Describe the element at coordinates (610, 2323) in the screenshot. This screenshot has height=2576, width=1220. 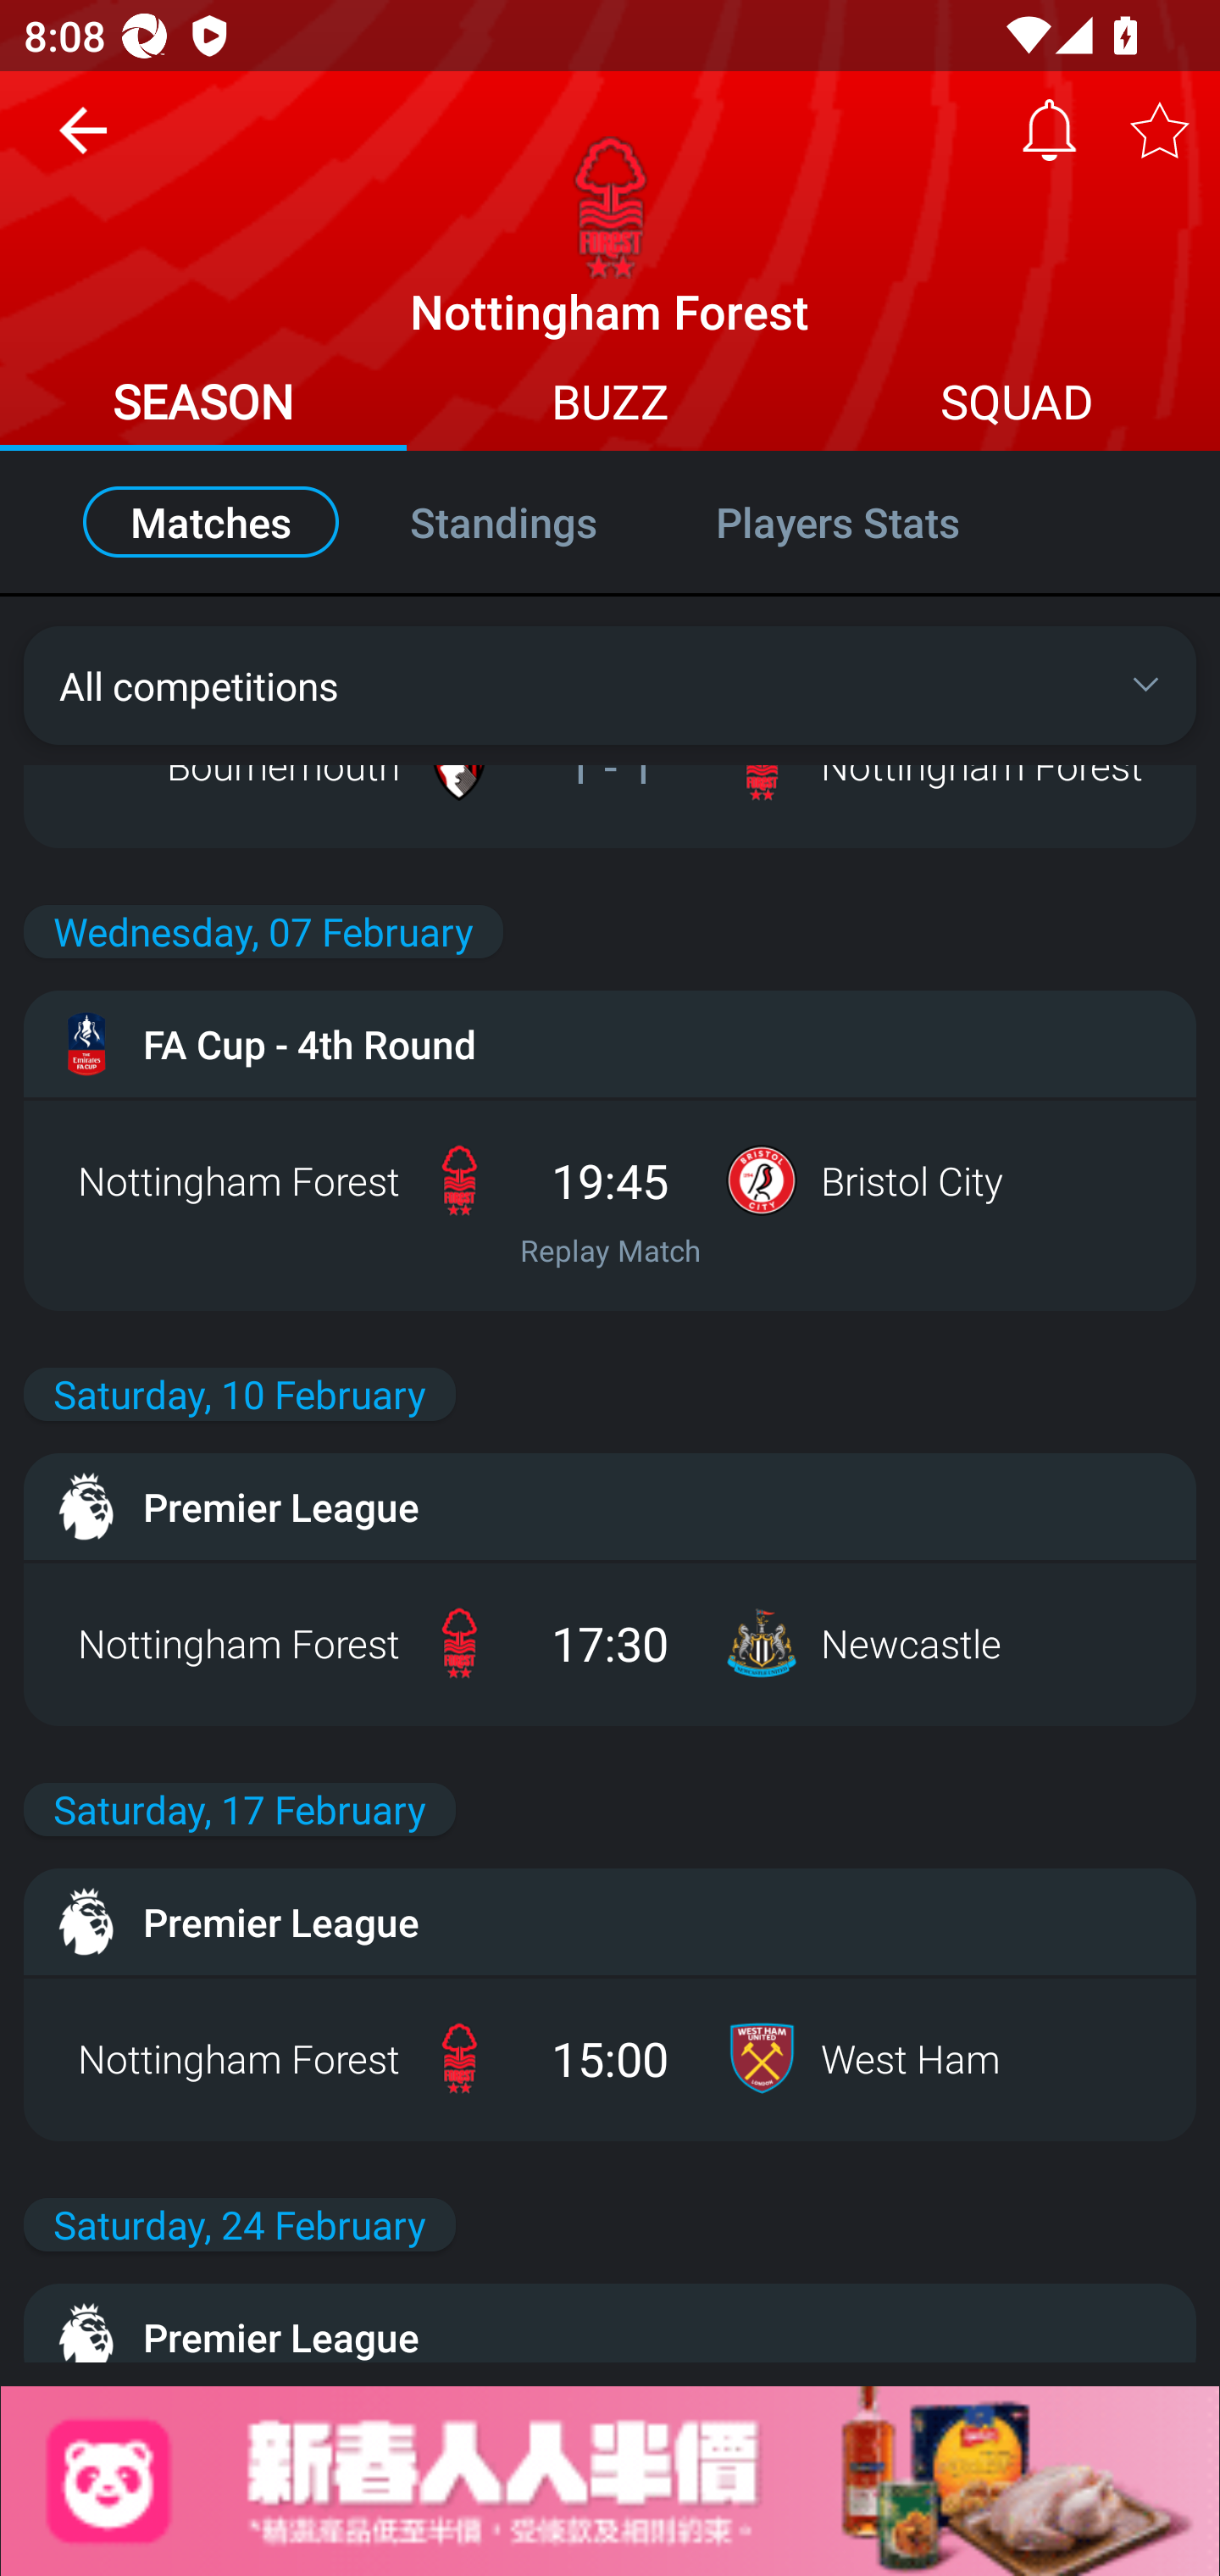
I see `Premier League` at that location.